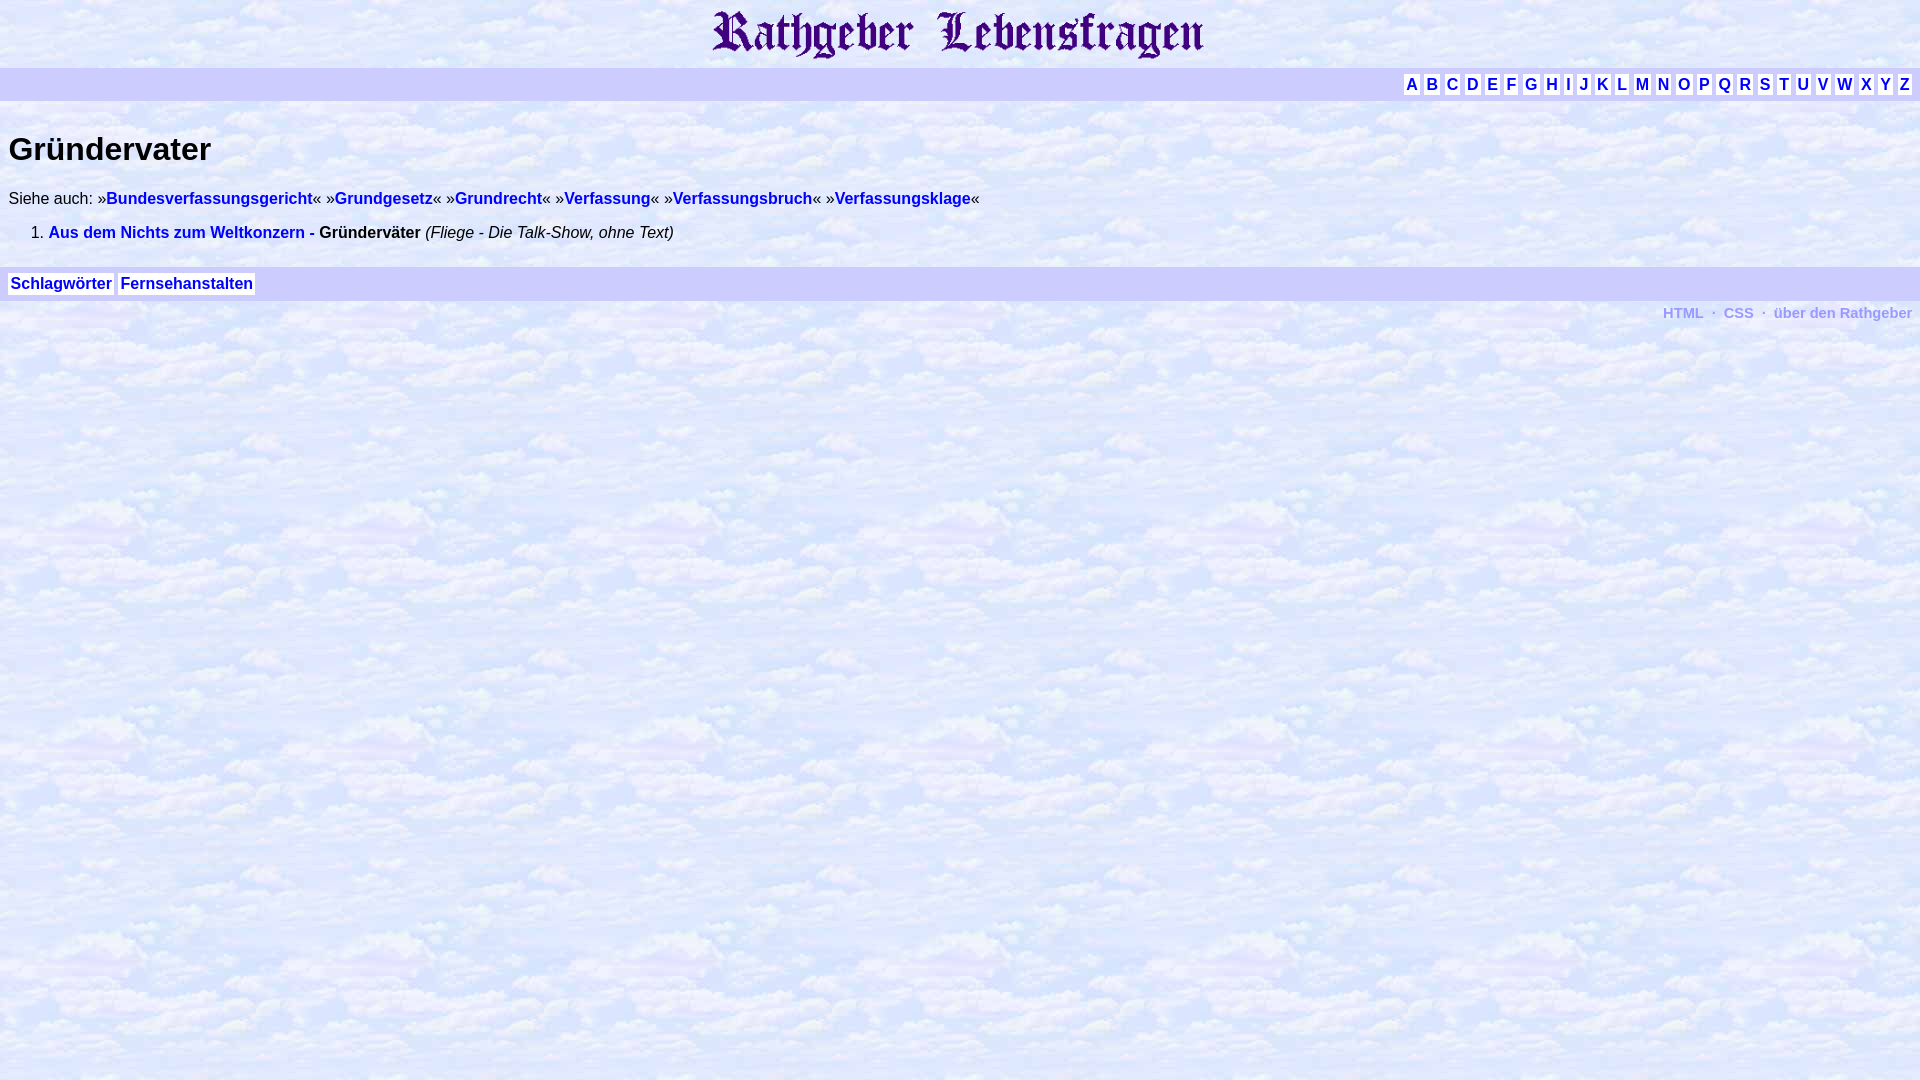  Describe the element at coordinates (1724, 84) in the screenshot. I see `Q` at that location.